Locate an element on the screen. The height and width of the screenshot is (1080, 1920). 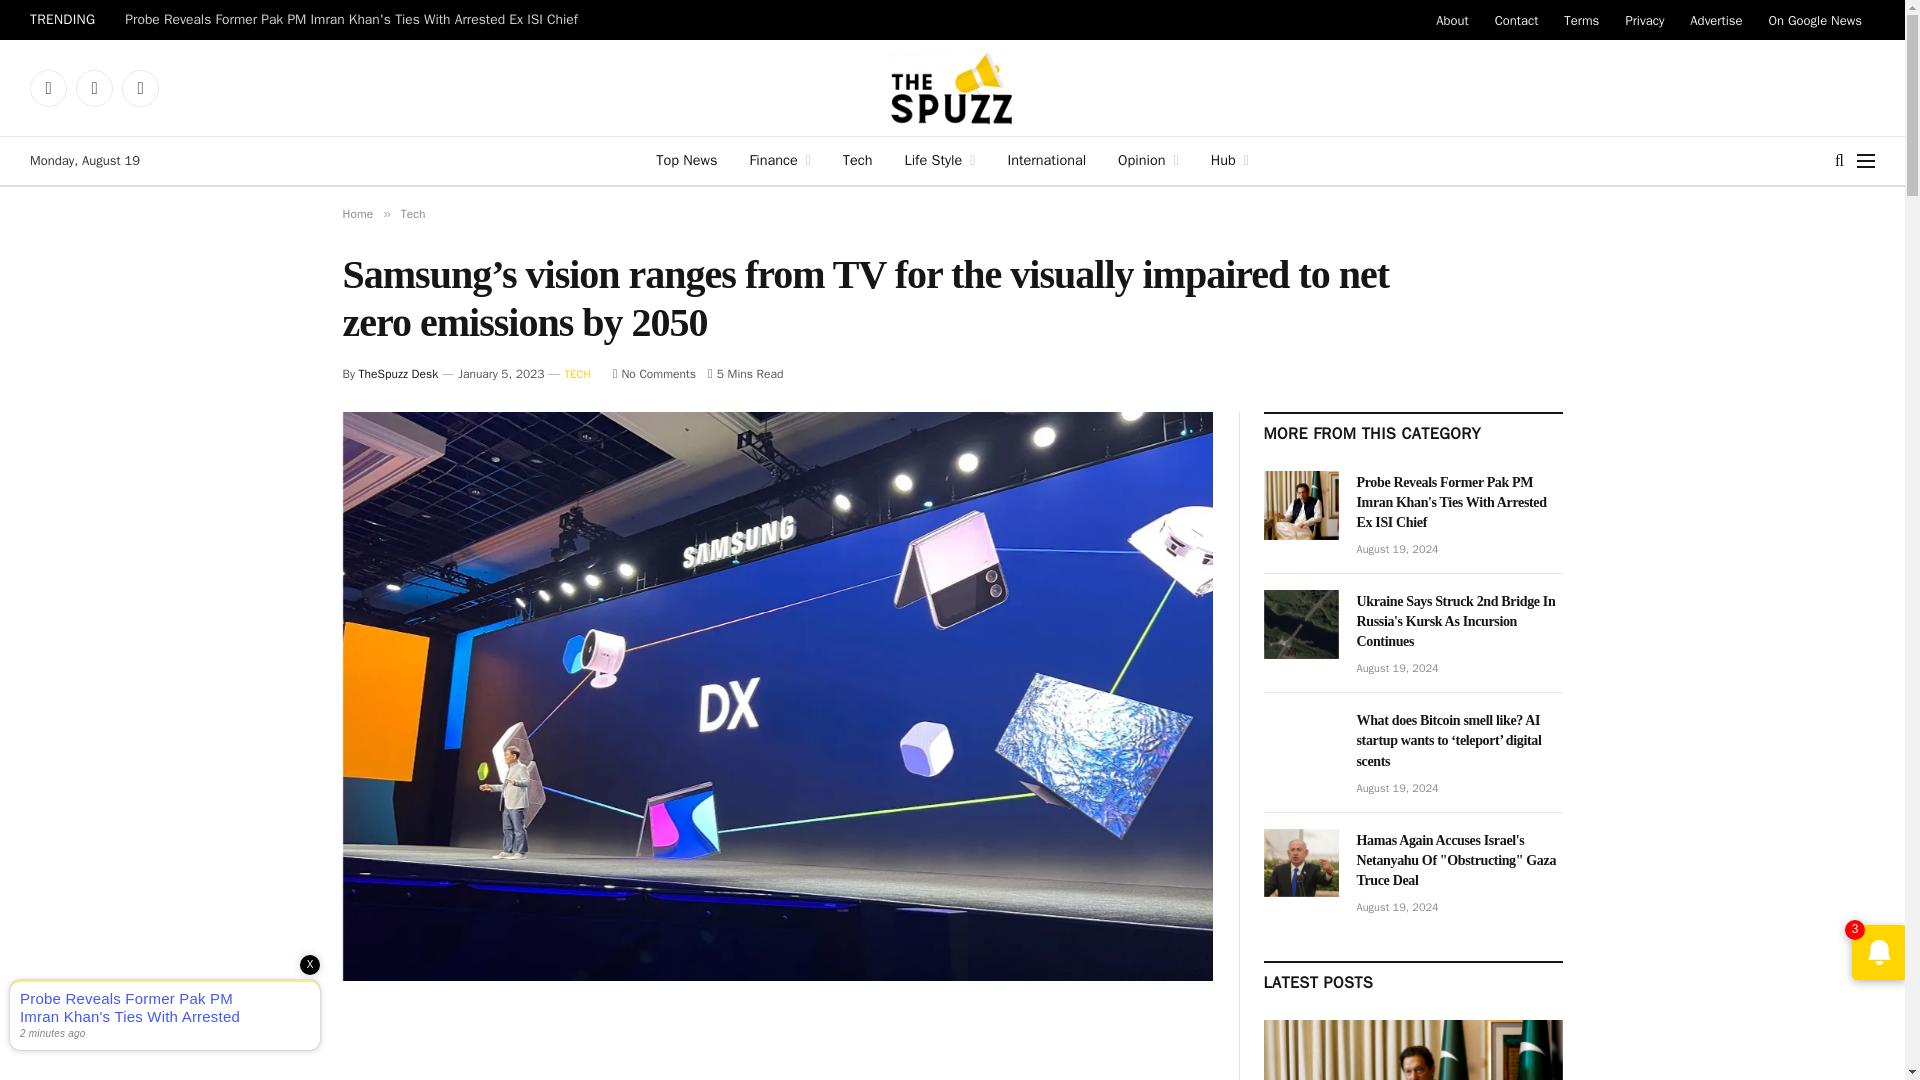
Advertise is located at coordinates (1715, 20).